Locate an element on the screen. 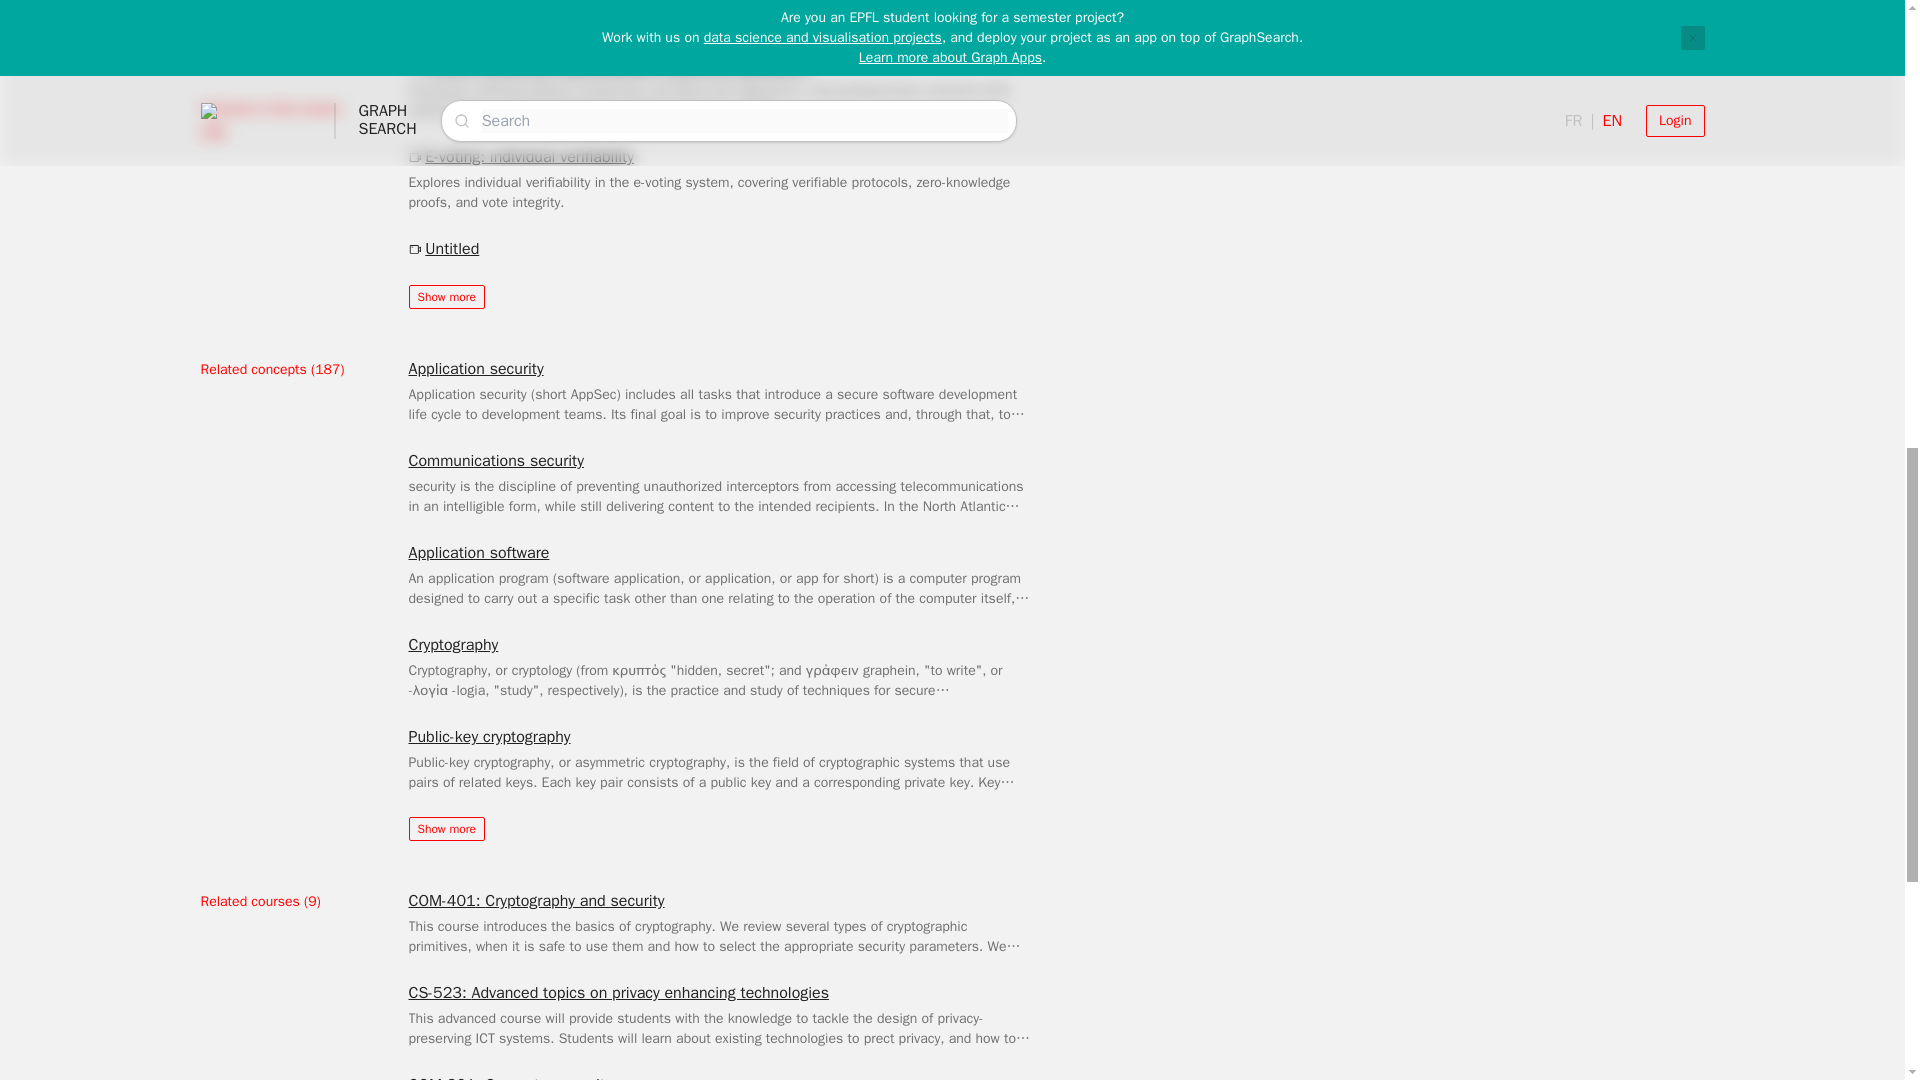 The height and width of the screenshot is (1080, 1920). Communications security is located at coordinates (495, 461).